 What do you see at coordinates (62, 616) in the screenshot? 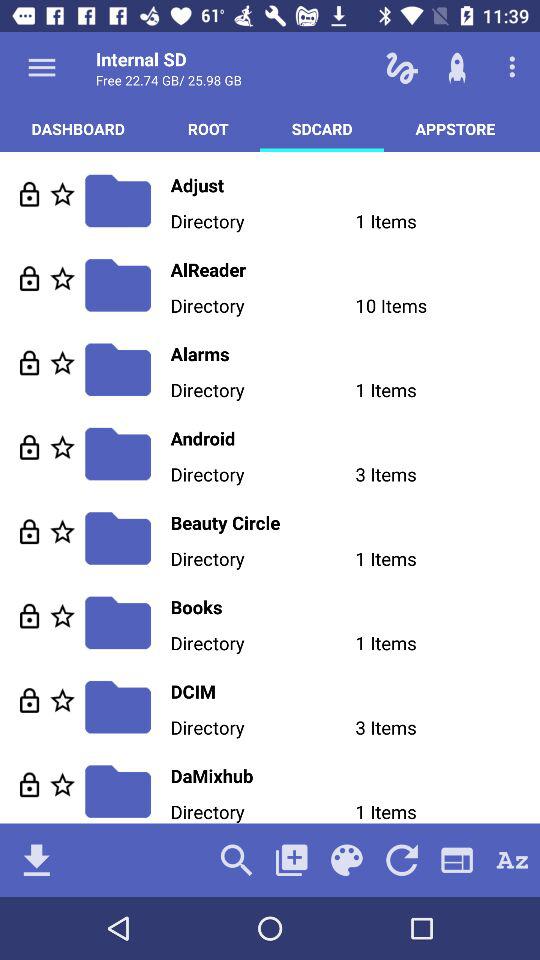
I see `favorite the directory` at bounding box center [62, 616].